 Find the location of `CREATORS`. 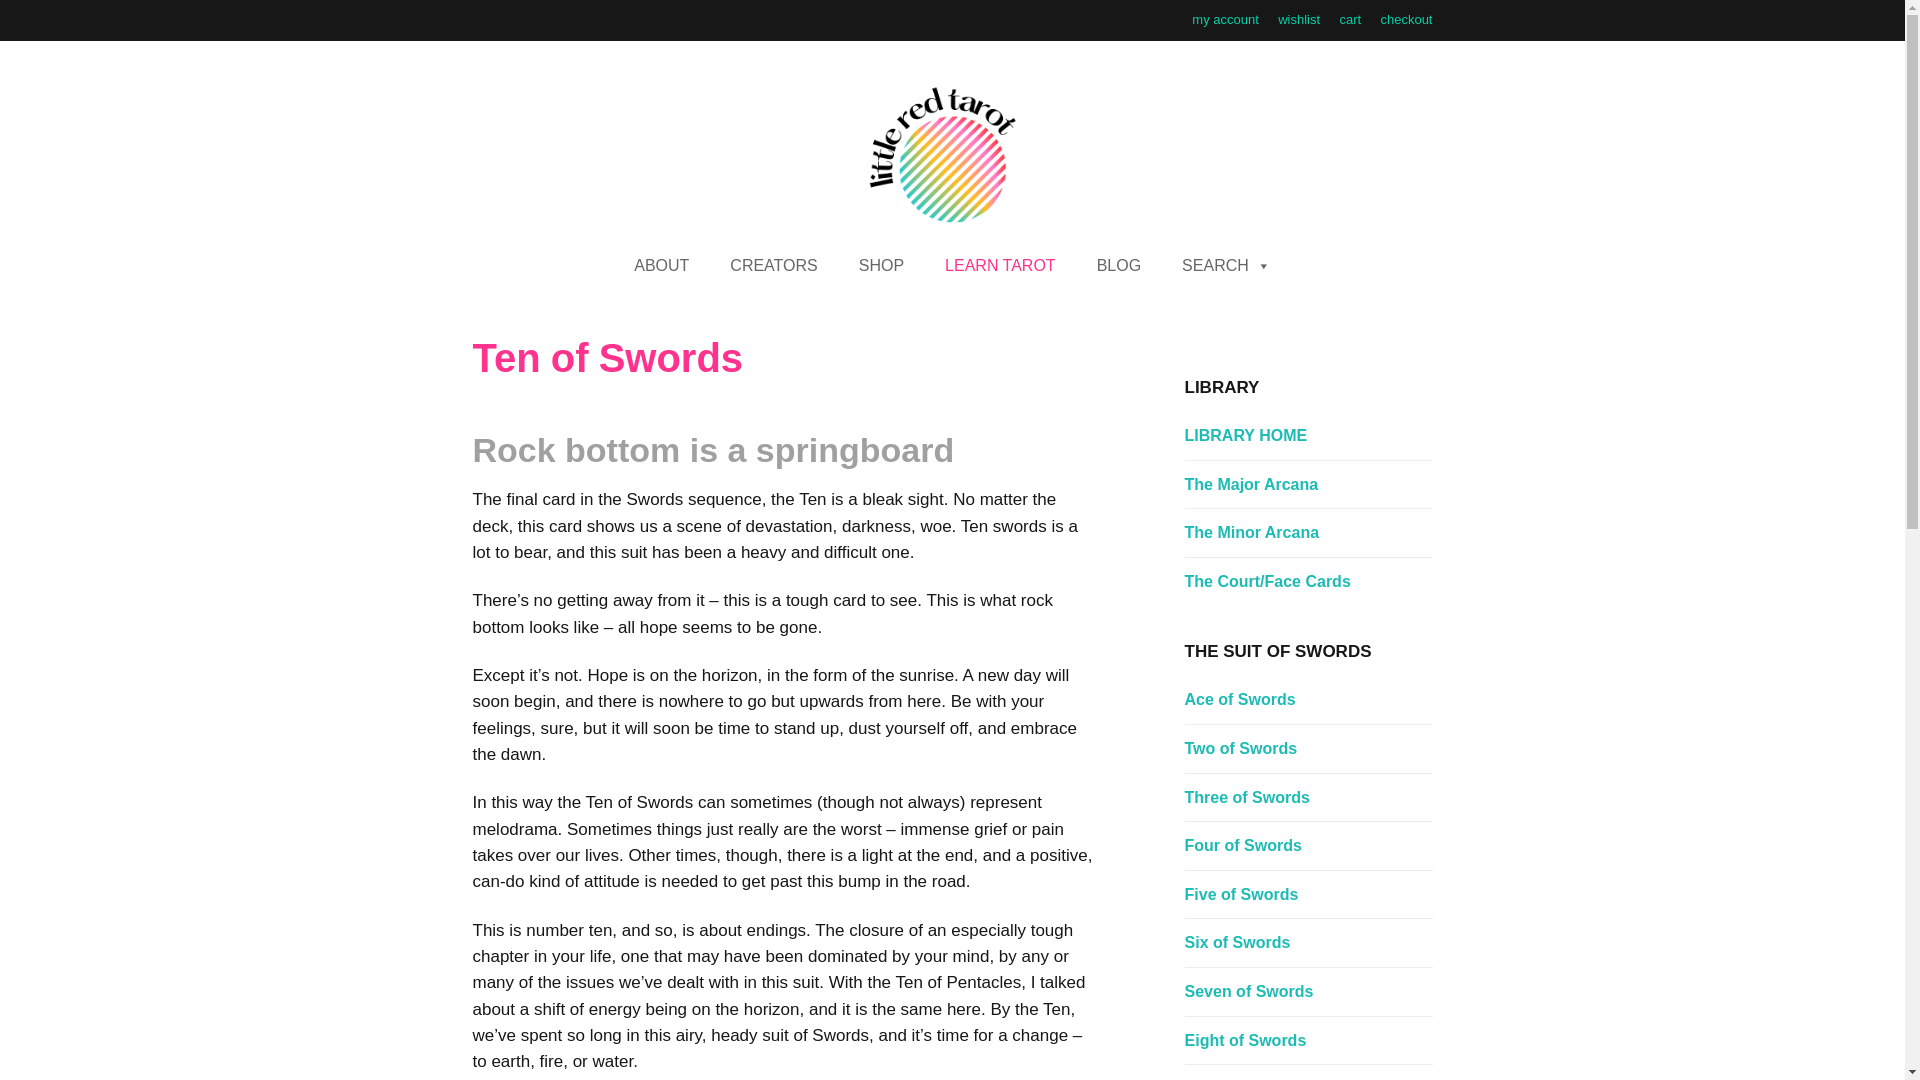

CREATORS is located at coordinates (774, 266).